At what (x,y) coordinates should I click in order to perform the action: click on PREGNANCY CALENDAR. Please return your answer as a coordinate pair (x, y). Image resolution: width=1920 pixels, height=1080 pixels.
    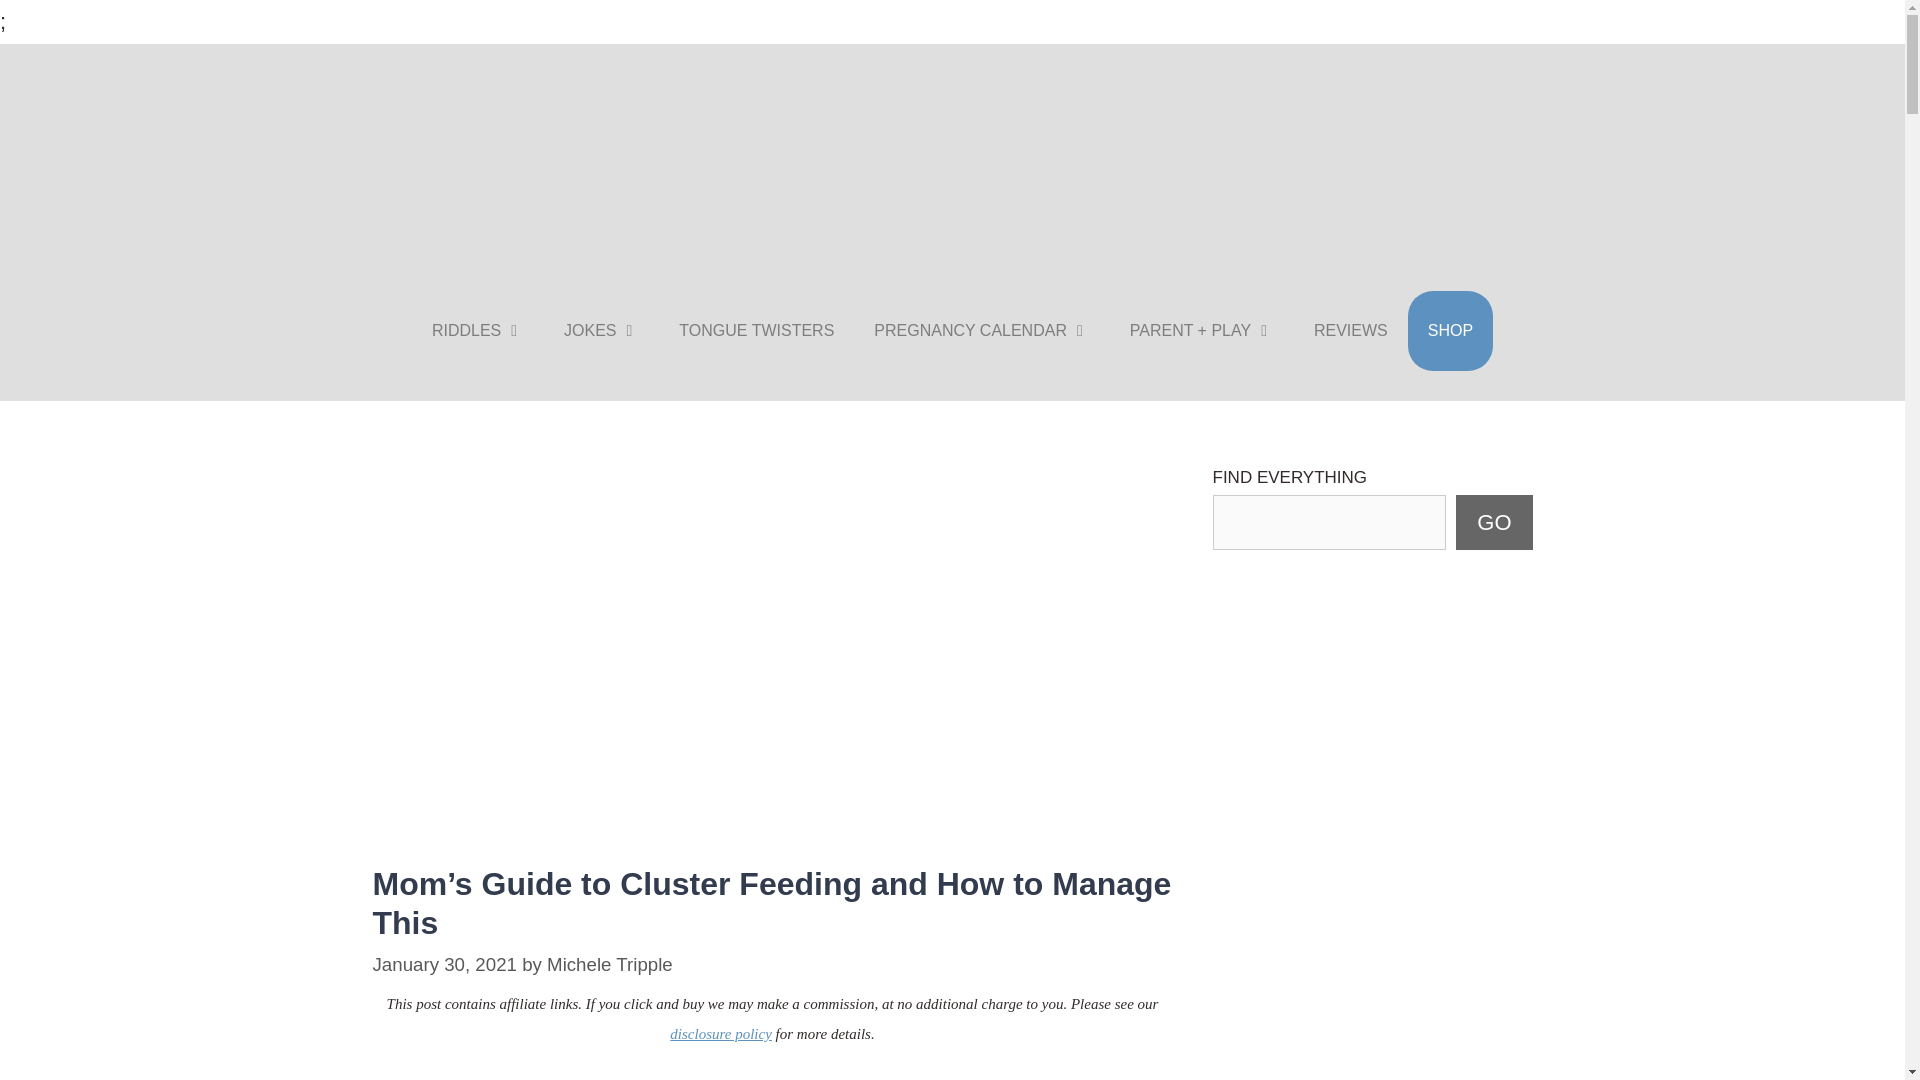
    Looking at the image, I should click on (982, 330).